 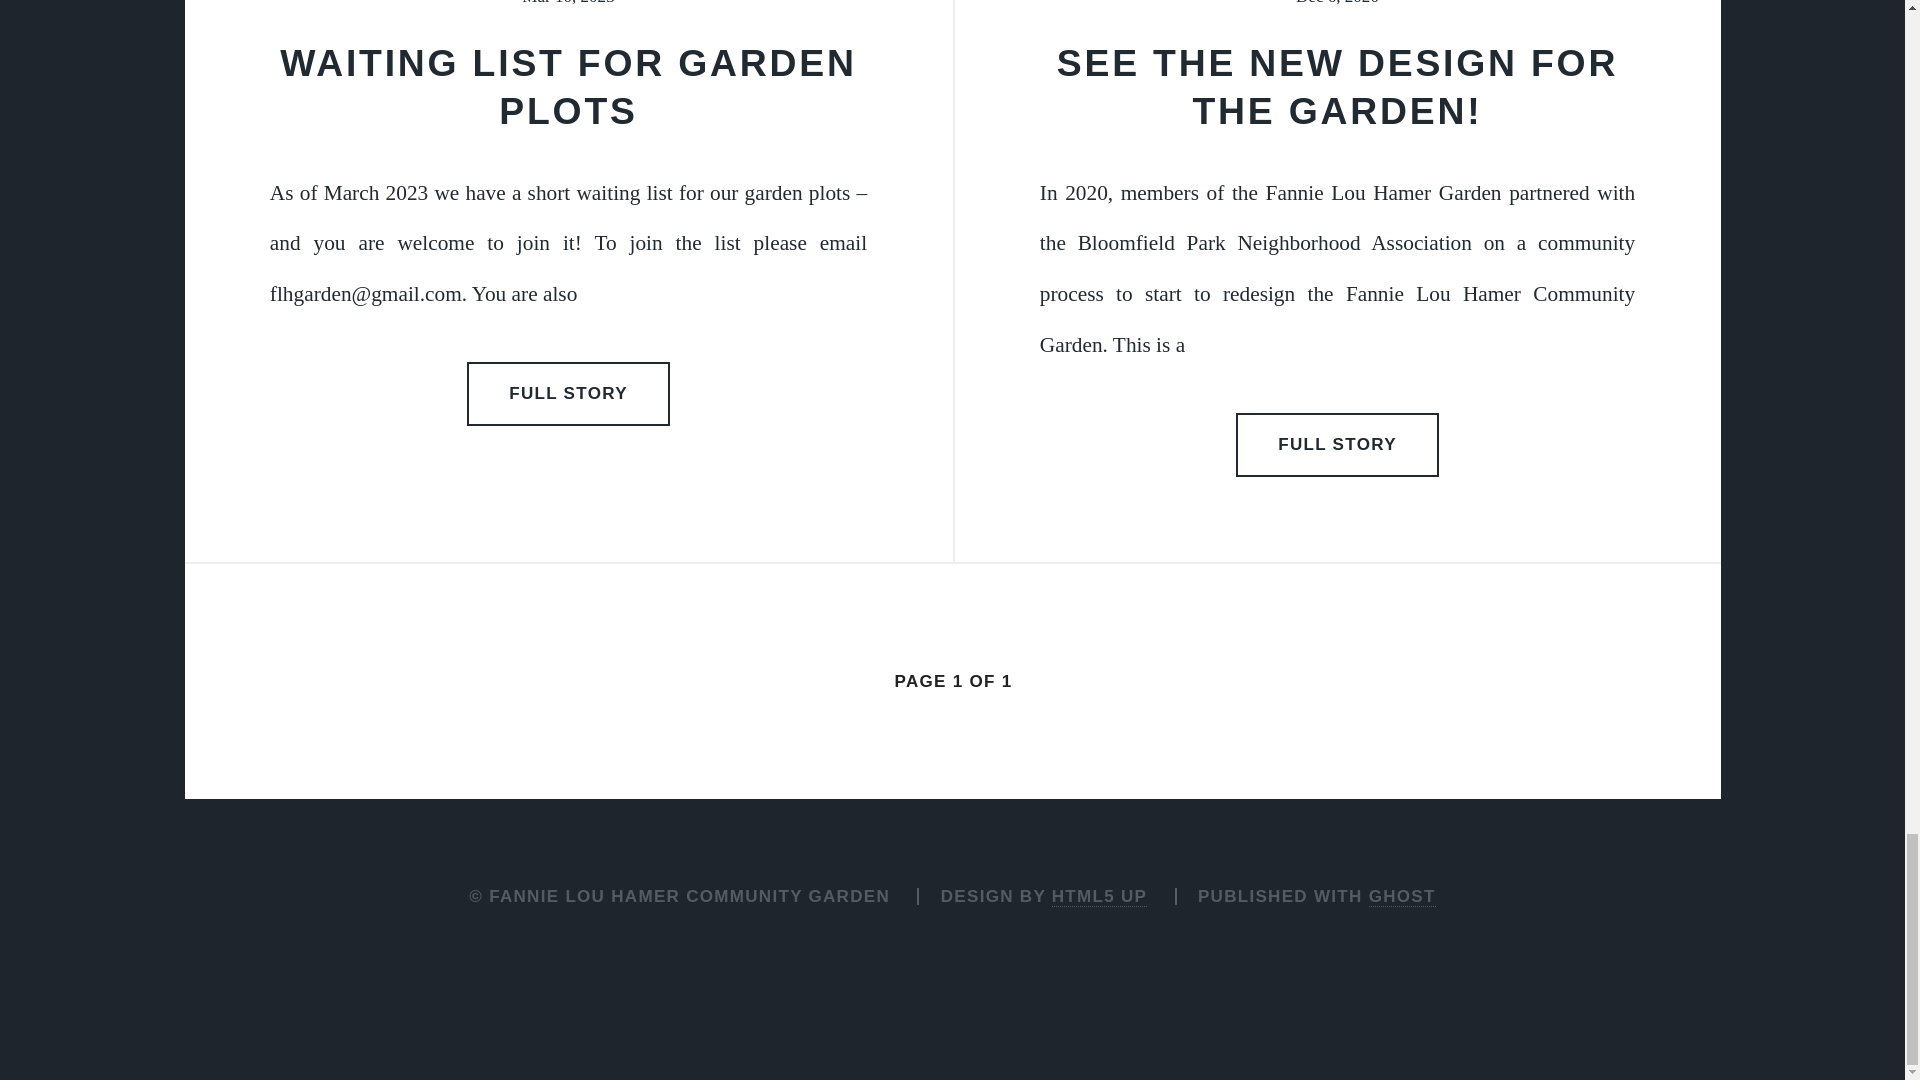 I want to click on WAITING LIST FOR GARDEN PLOTS, so click(x=568, y=87).